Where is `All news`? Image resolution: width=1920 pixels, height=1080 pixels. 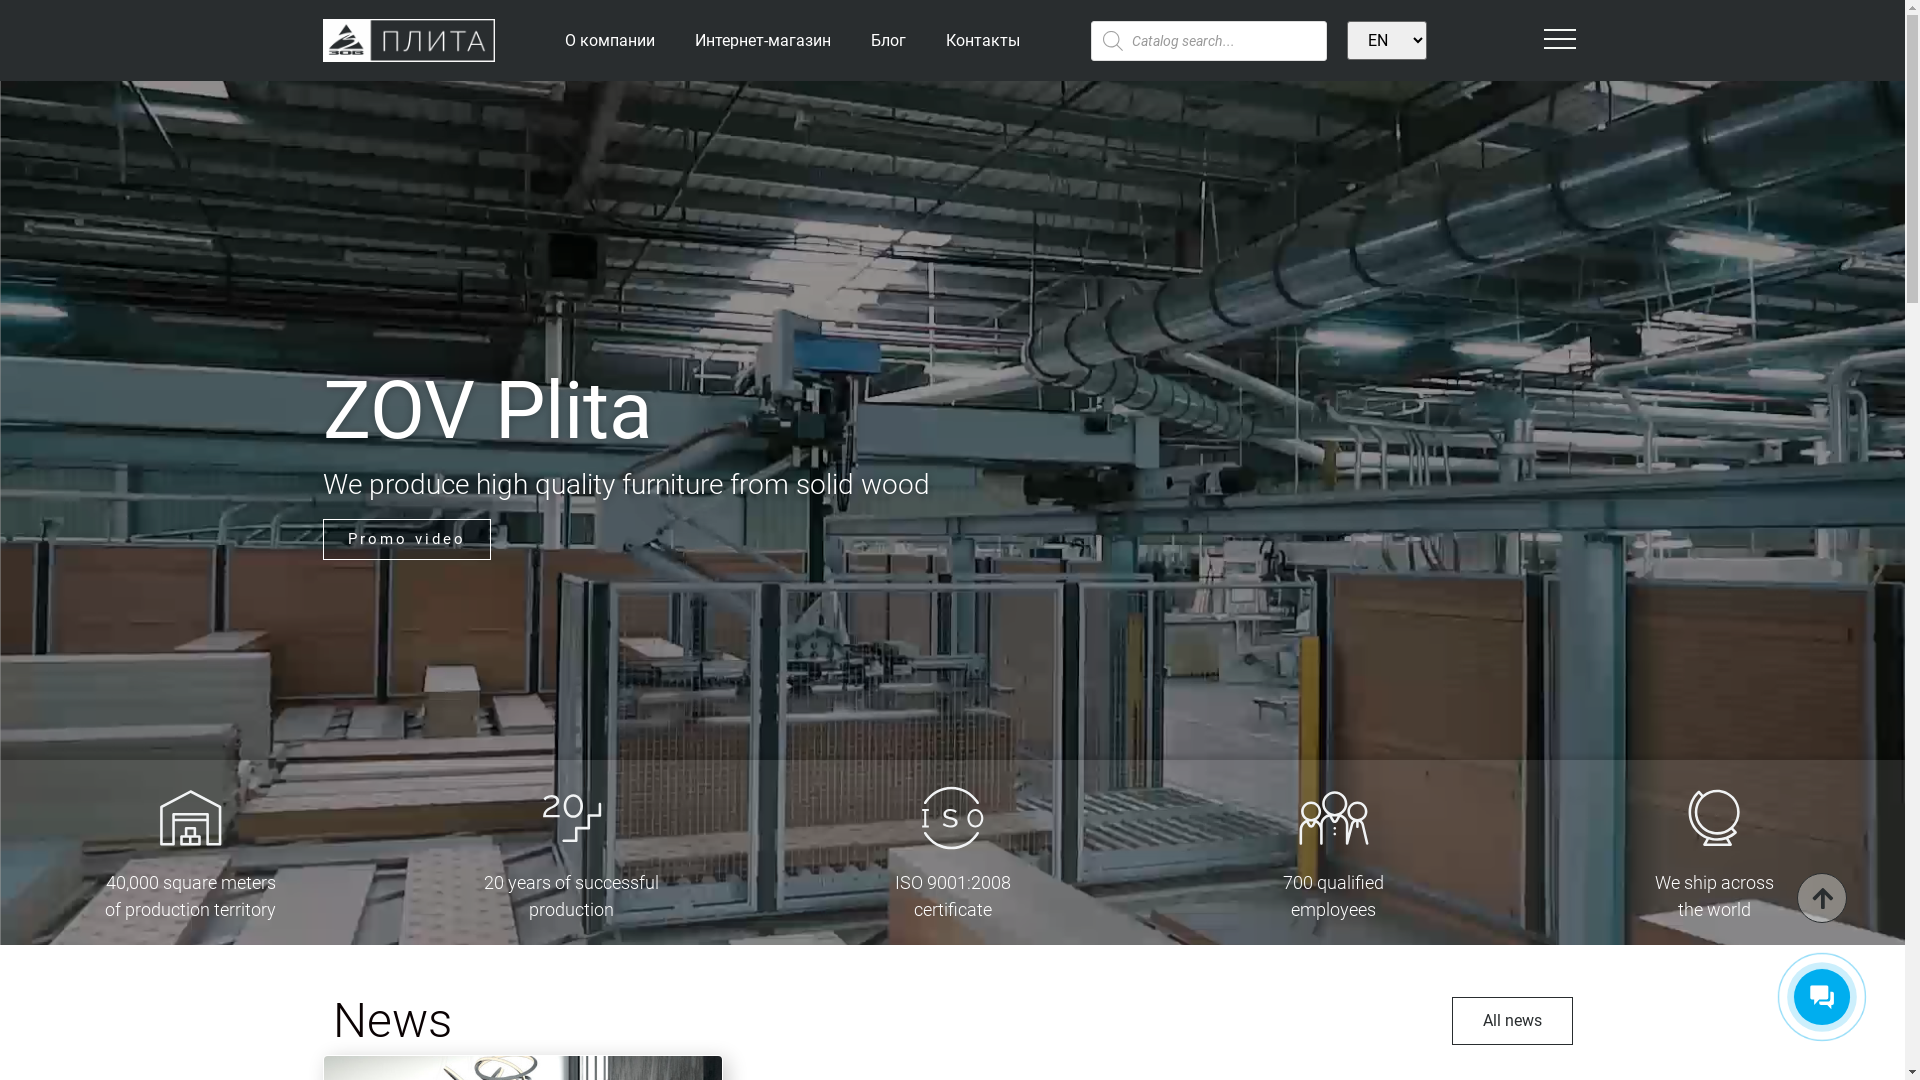 All news is located at coordinates (1512, 1021).